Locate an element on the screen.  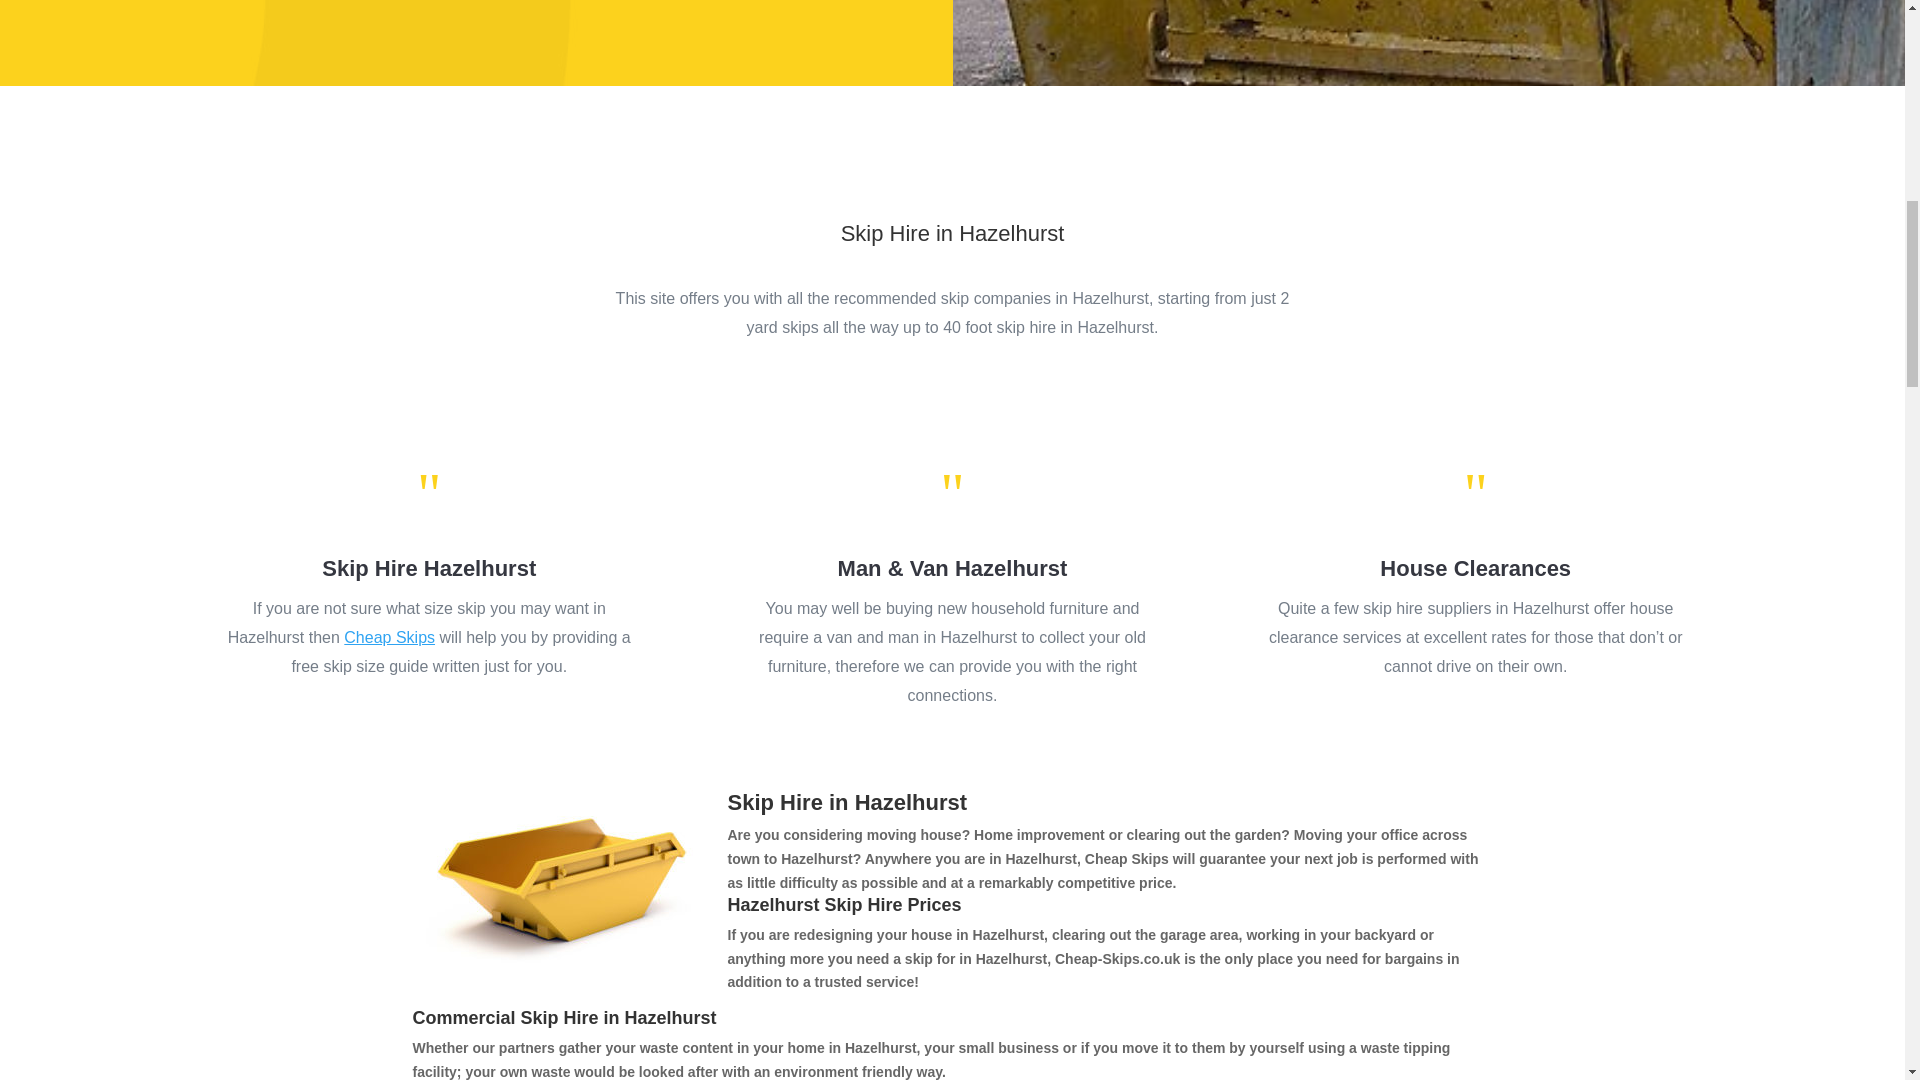
Cheap Skips in Hazelhurst is located at coordinates (562, 885).